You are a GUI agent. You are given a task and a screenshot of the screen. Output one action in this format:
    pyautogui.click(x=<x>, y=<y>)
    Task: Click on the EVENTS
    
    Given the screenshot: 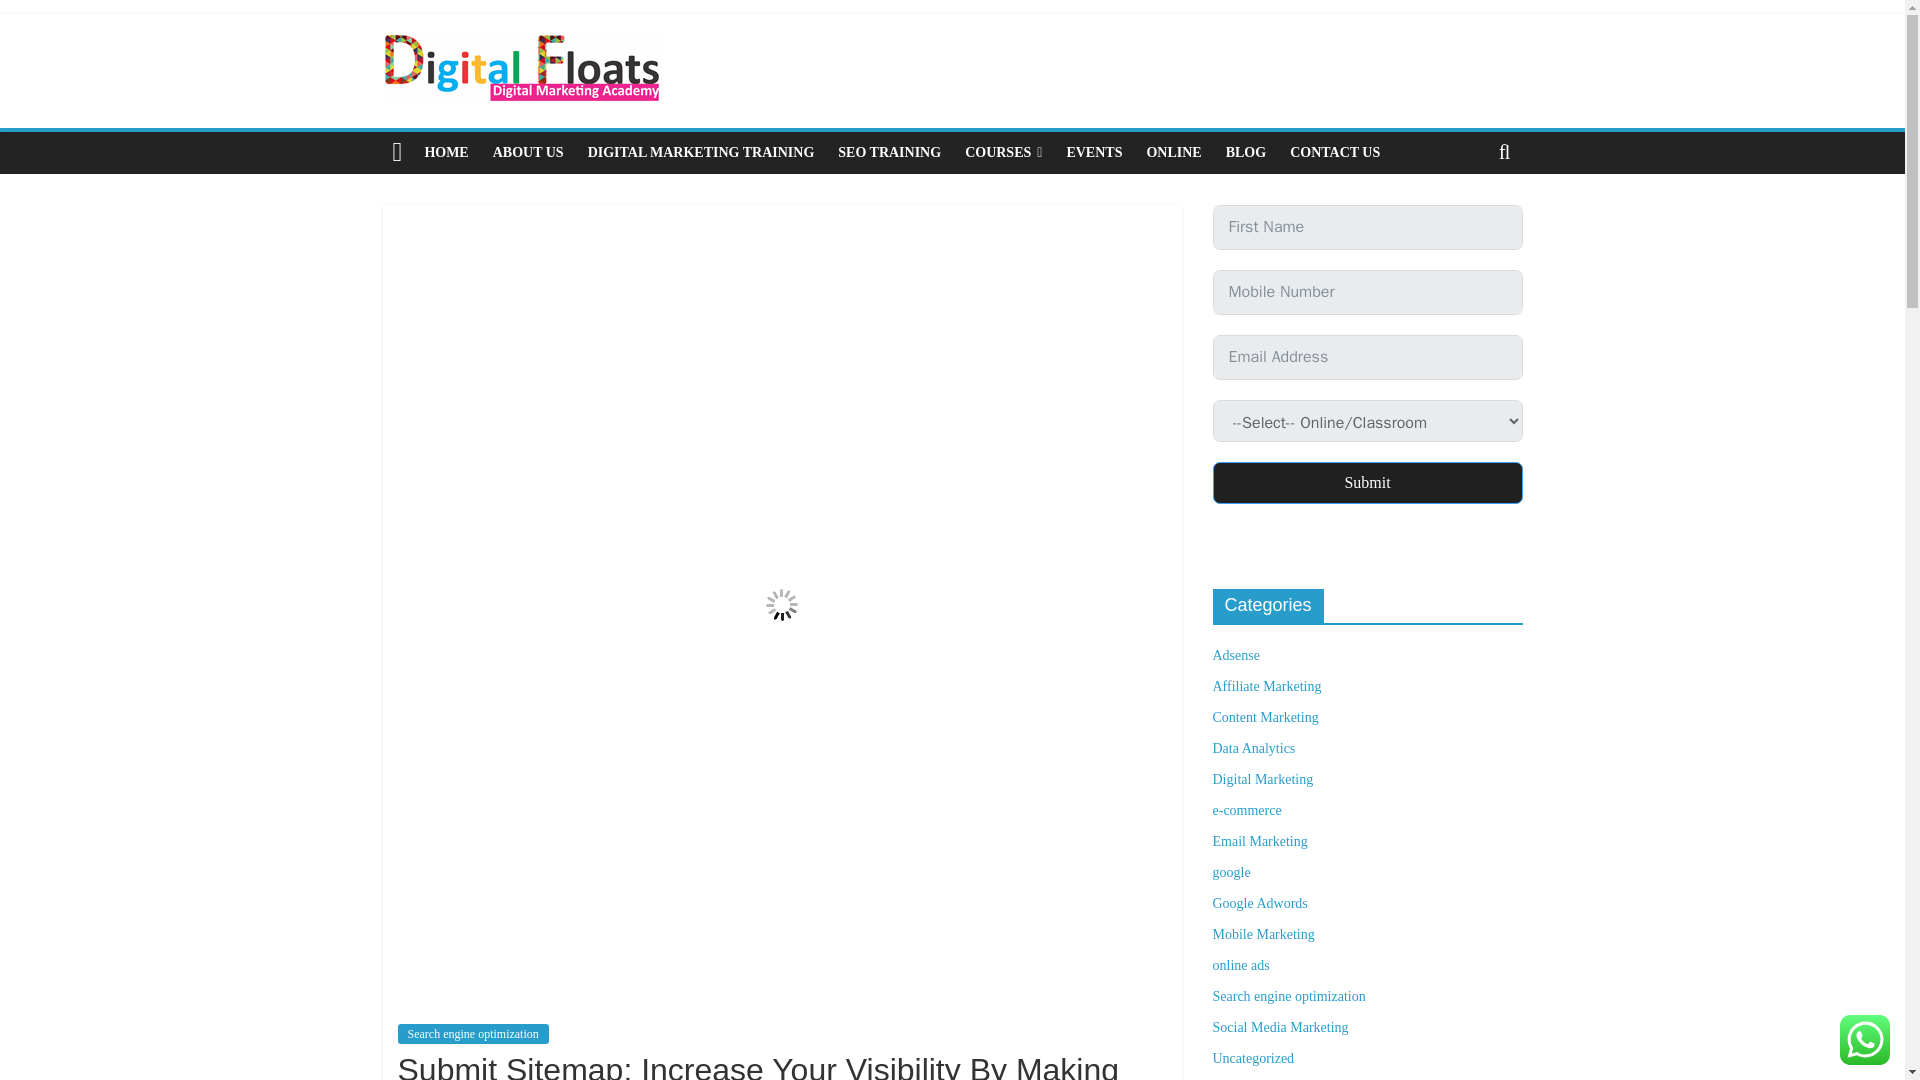 What is the action you would take?
    pyautogui.click(x=1094, y=152)
    